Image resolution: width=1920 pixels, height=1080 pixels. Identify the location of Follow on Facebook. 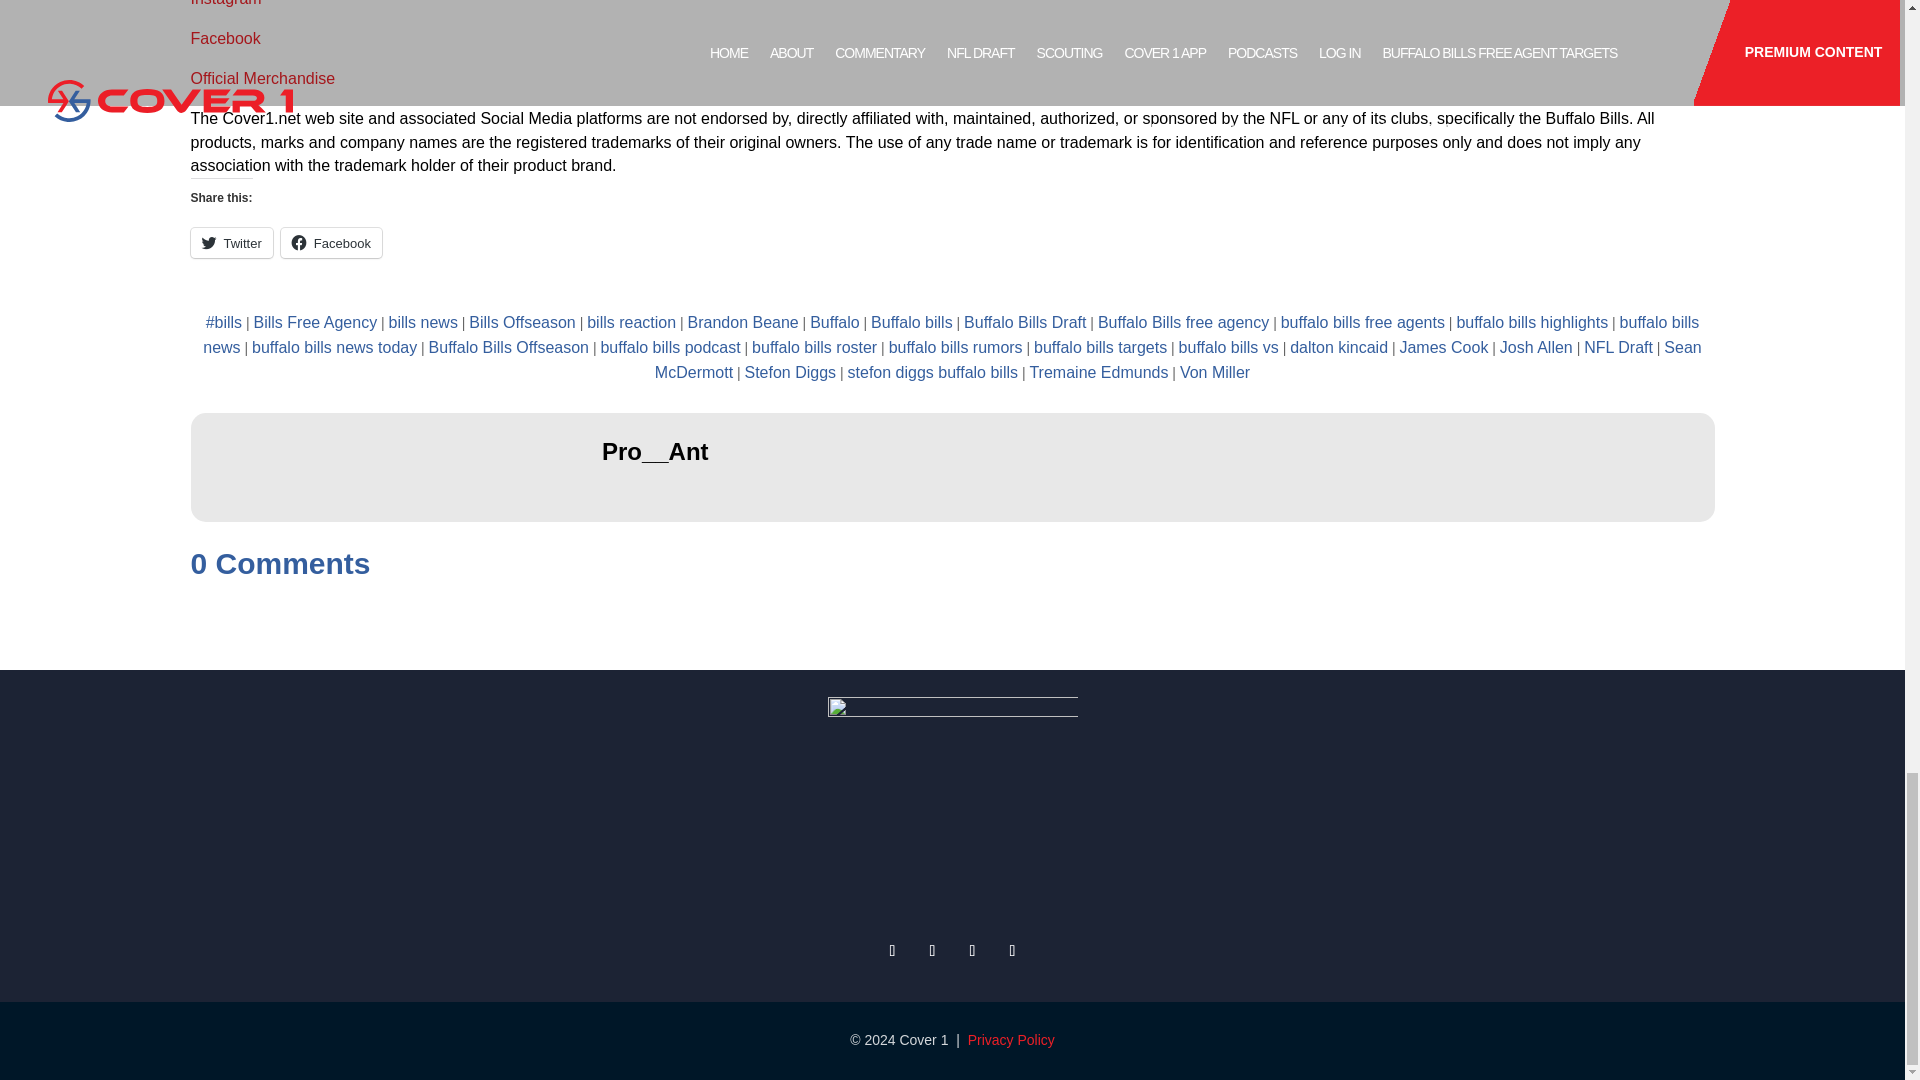
(932, 950).